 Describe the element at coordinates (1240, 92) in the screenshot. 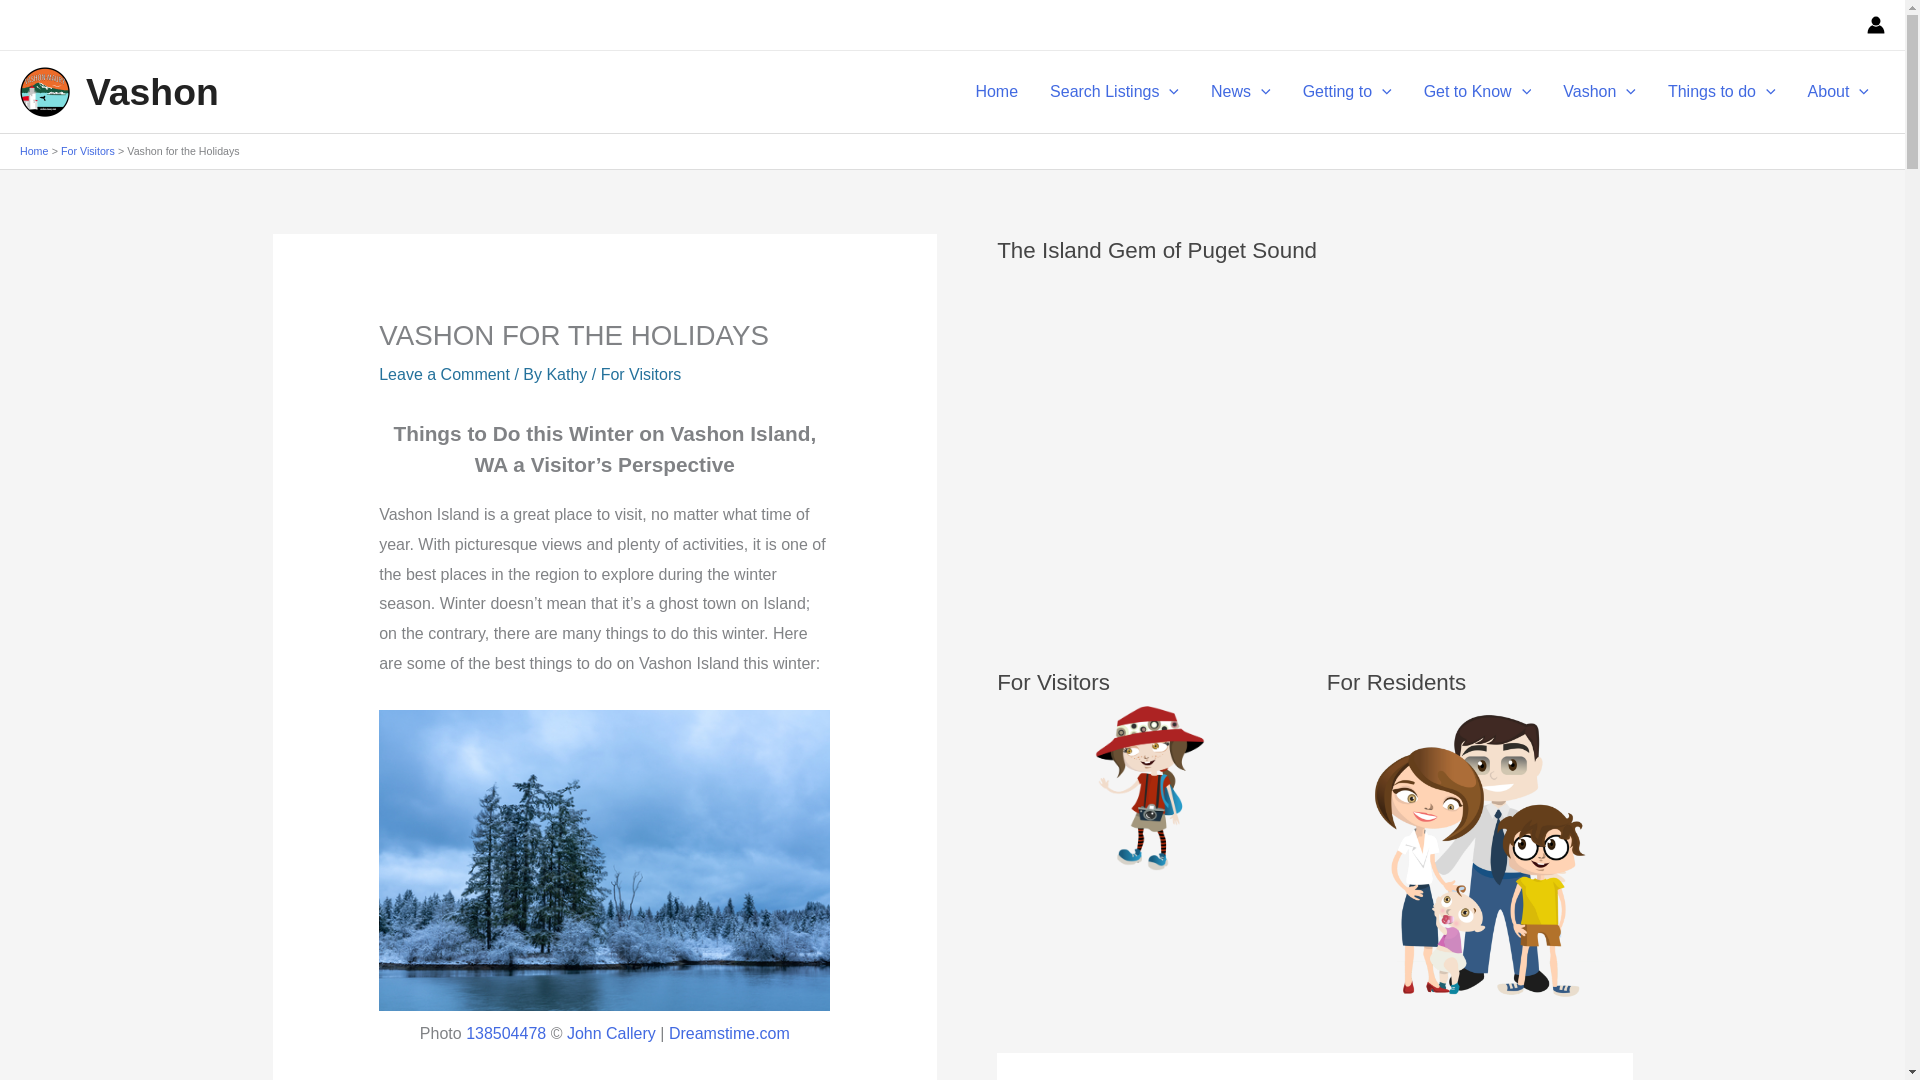

I see `News` at that location.